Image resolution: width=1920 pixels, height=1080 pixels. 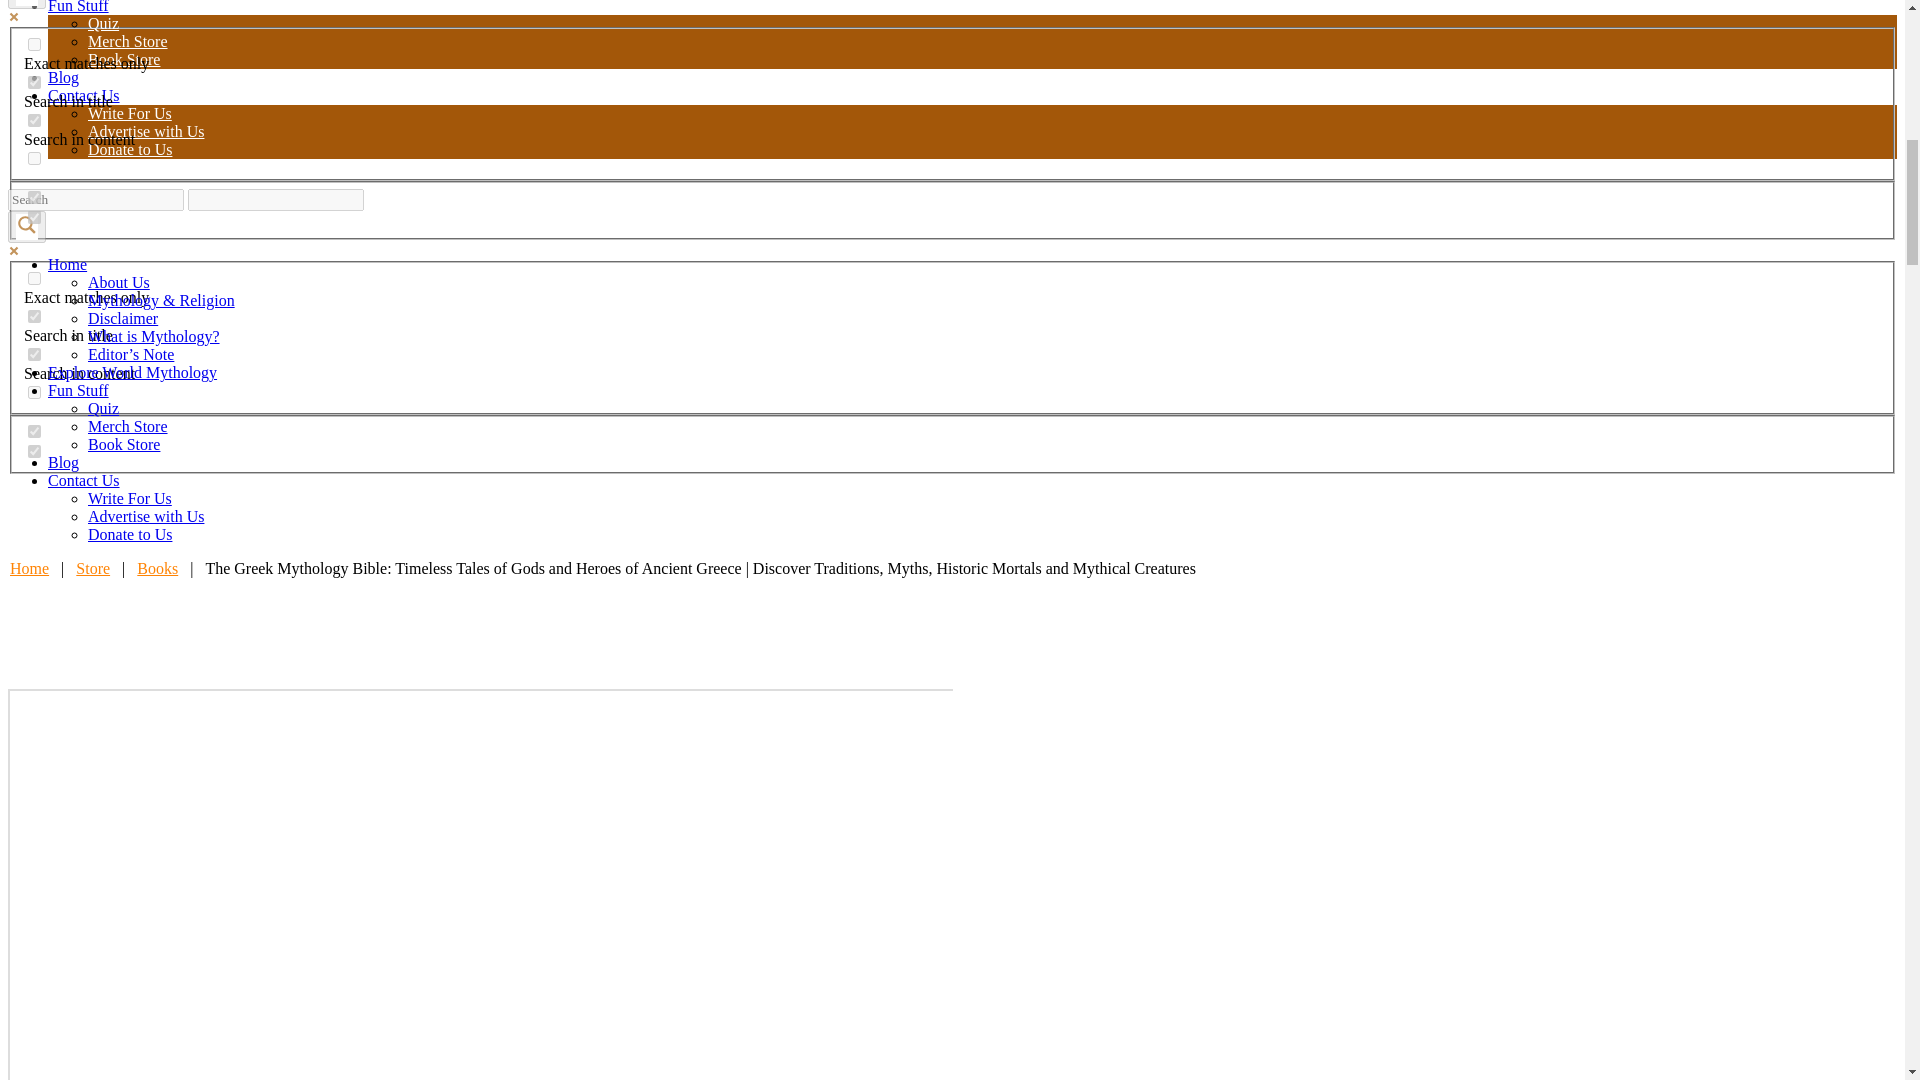 What do you see at coordinates (34, 450) in the screenshot?
I see `page` at bounding box center [34, 450].